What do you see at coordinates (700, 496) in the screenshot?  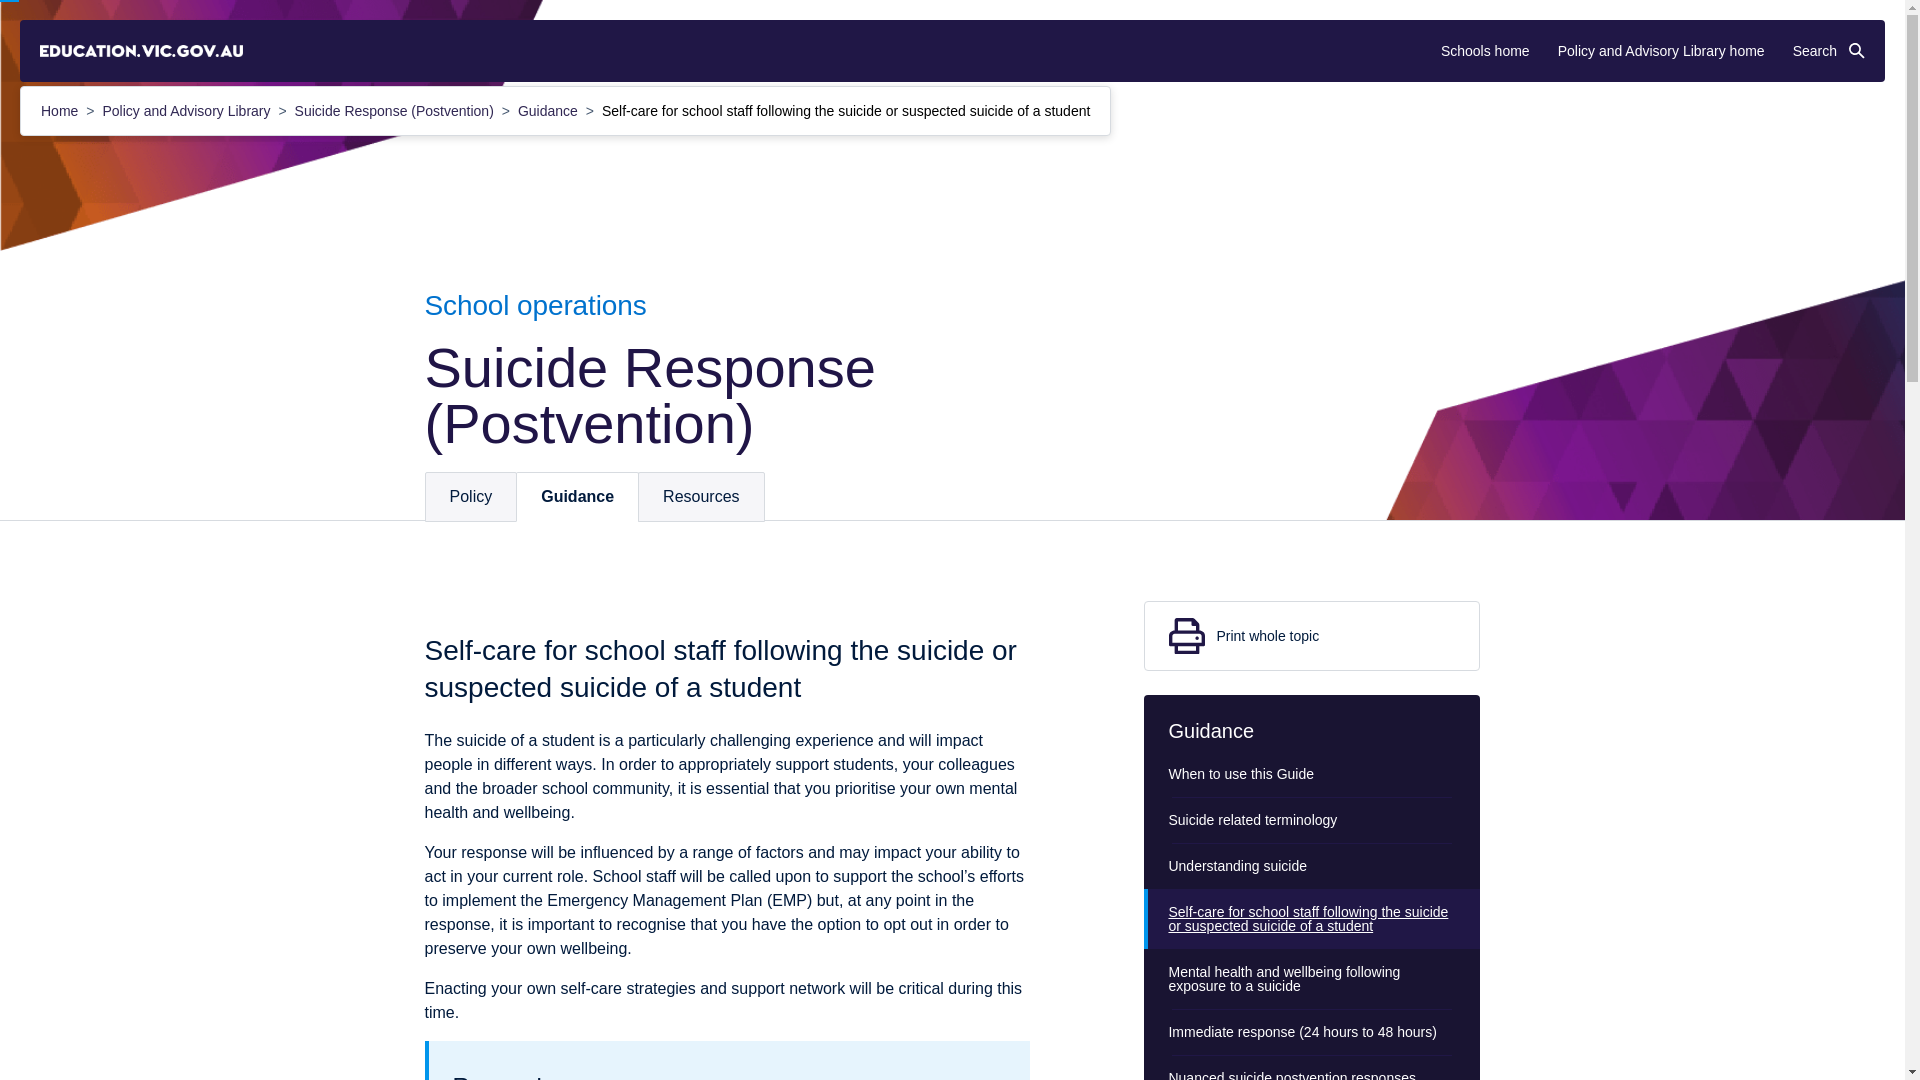 I see `Resources` at bounding box center [700, 496].